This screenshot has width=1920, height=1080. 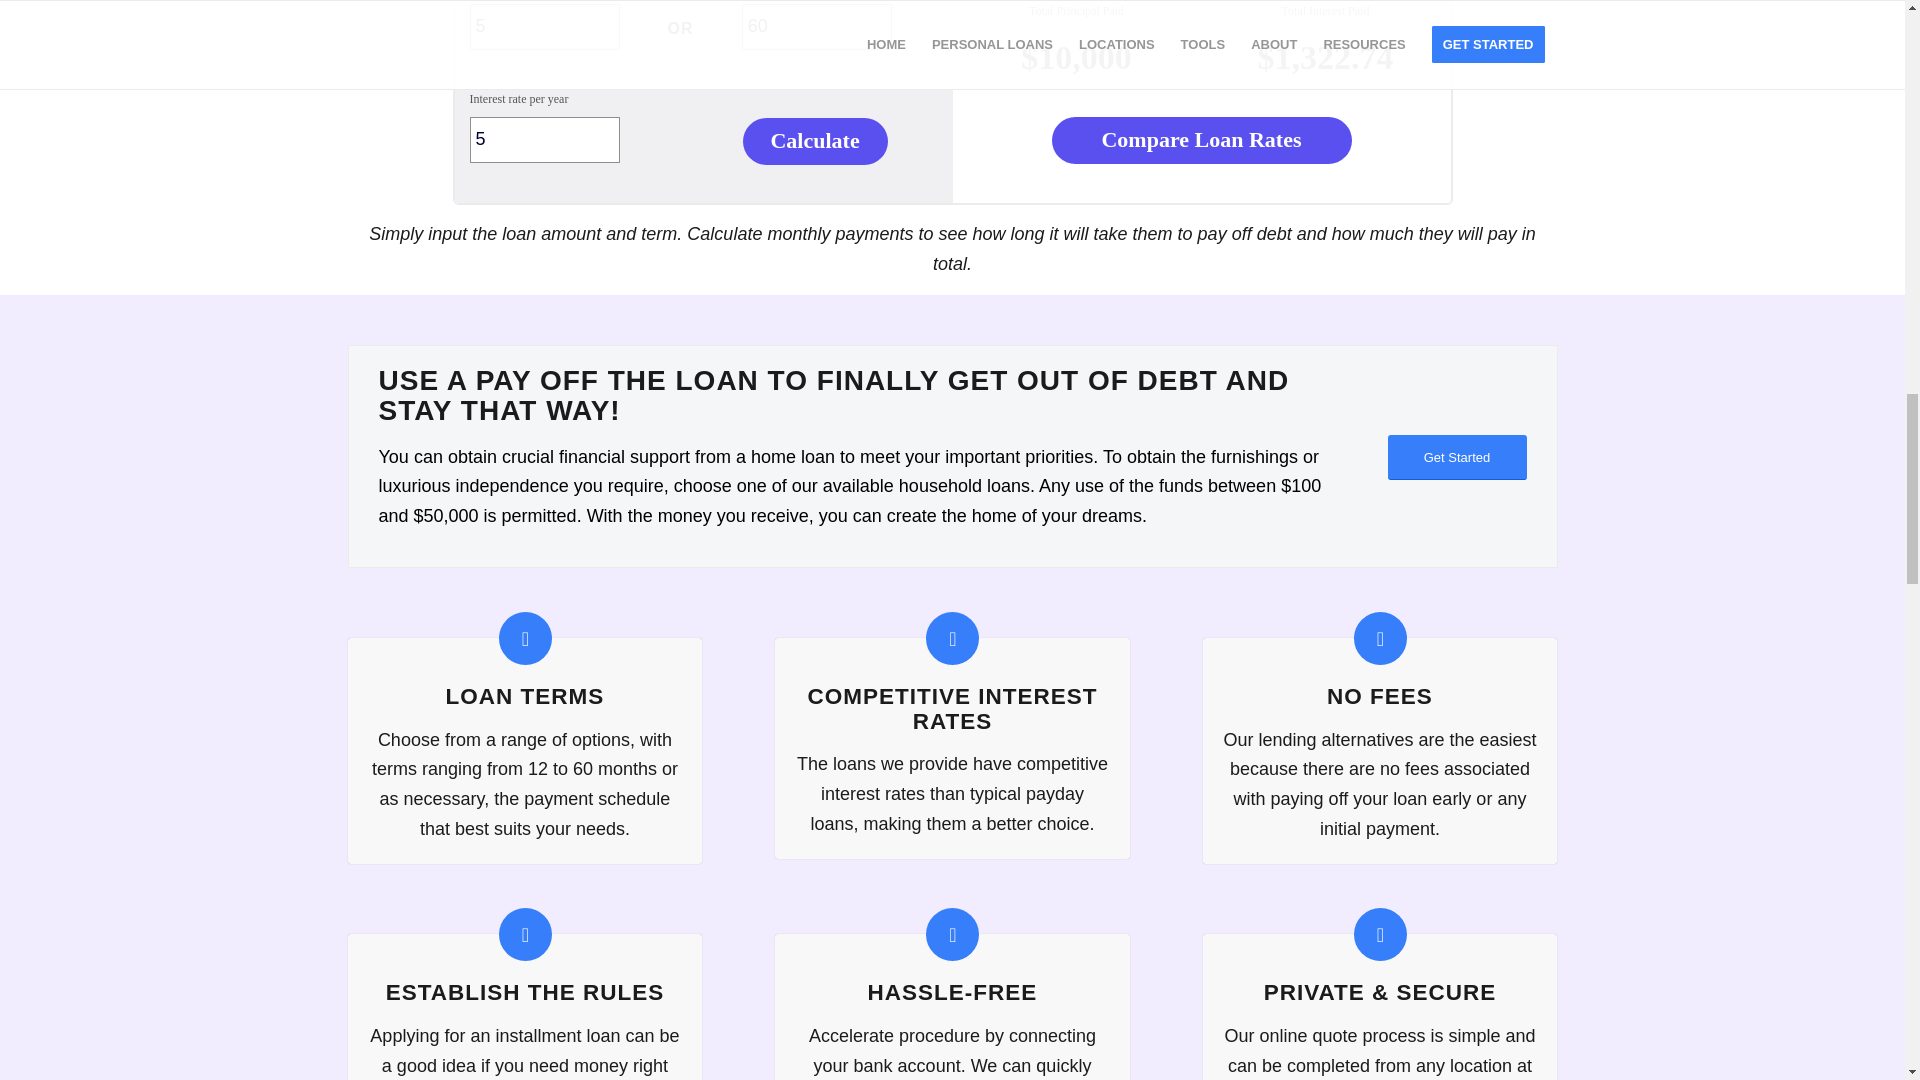 I want to click on Compare Loan Rates, so click(x=1202, y=140).